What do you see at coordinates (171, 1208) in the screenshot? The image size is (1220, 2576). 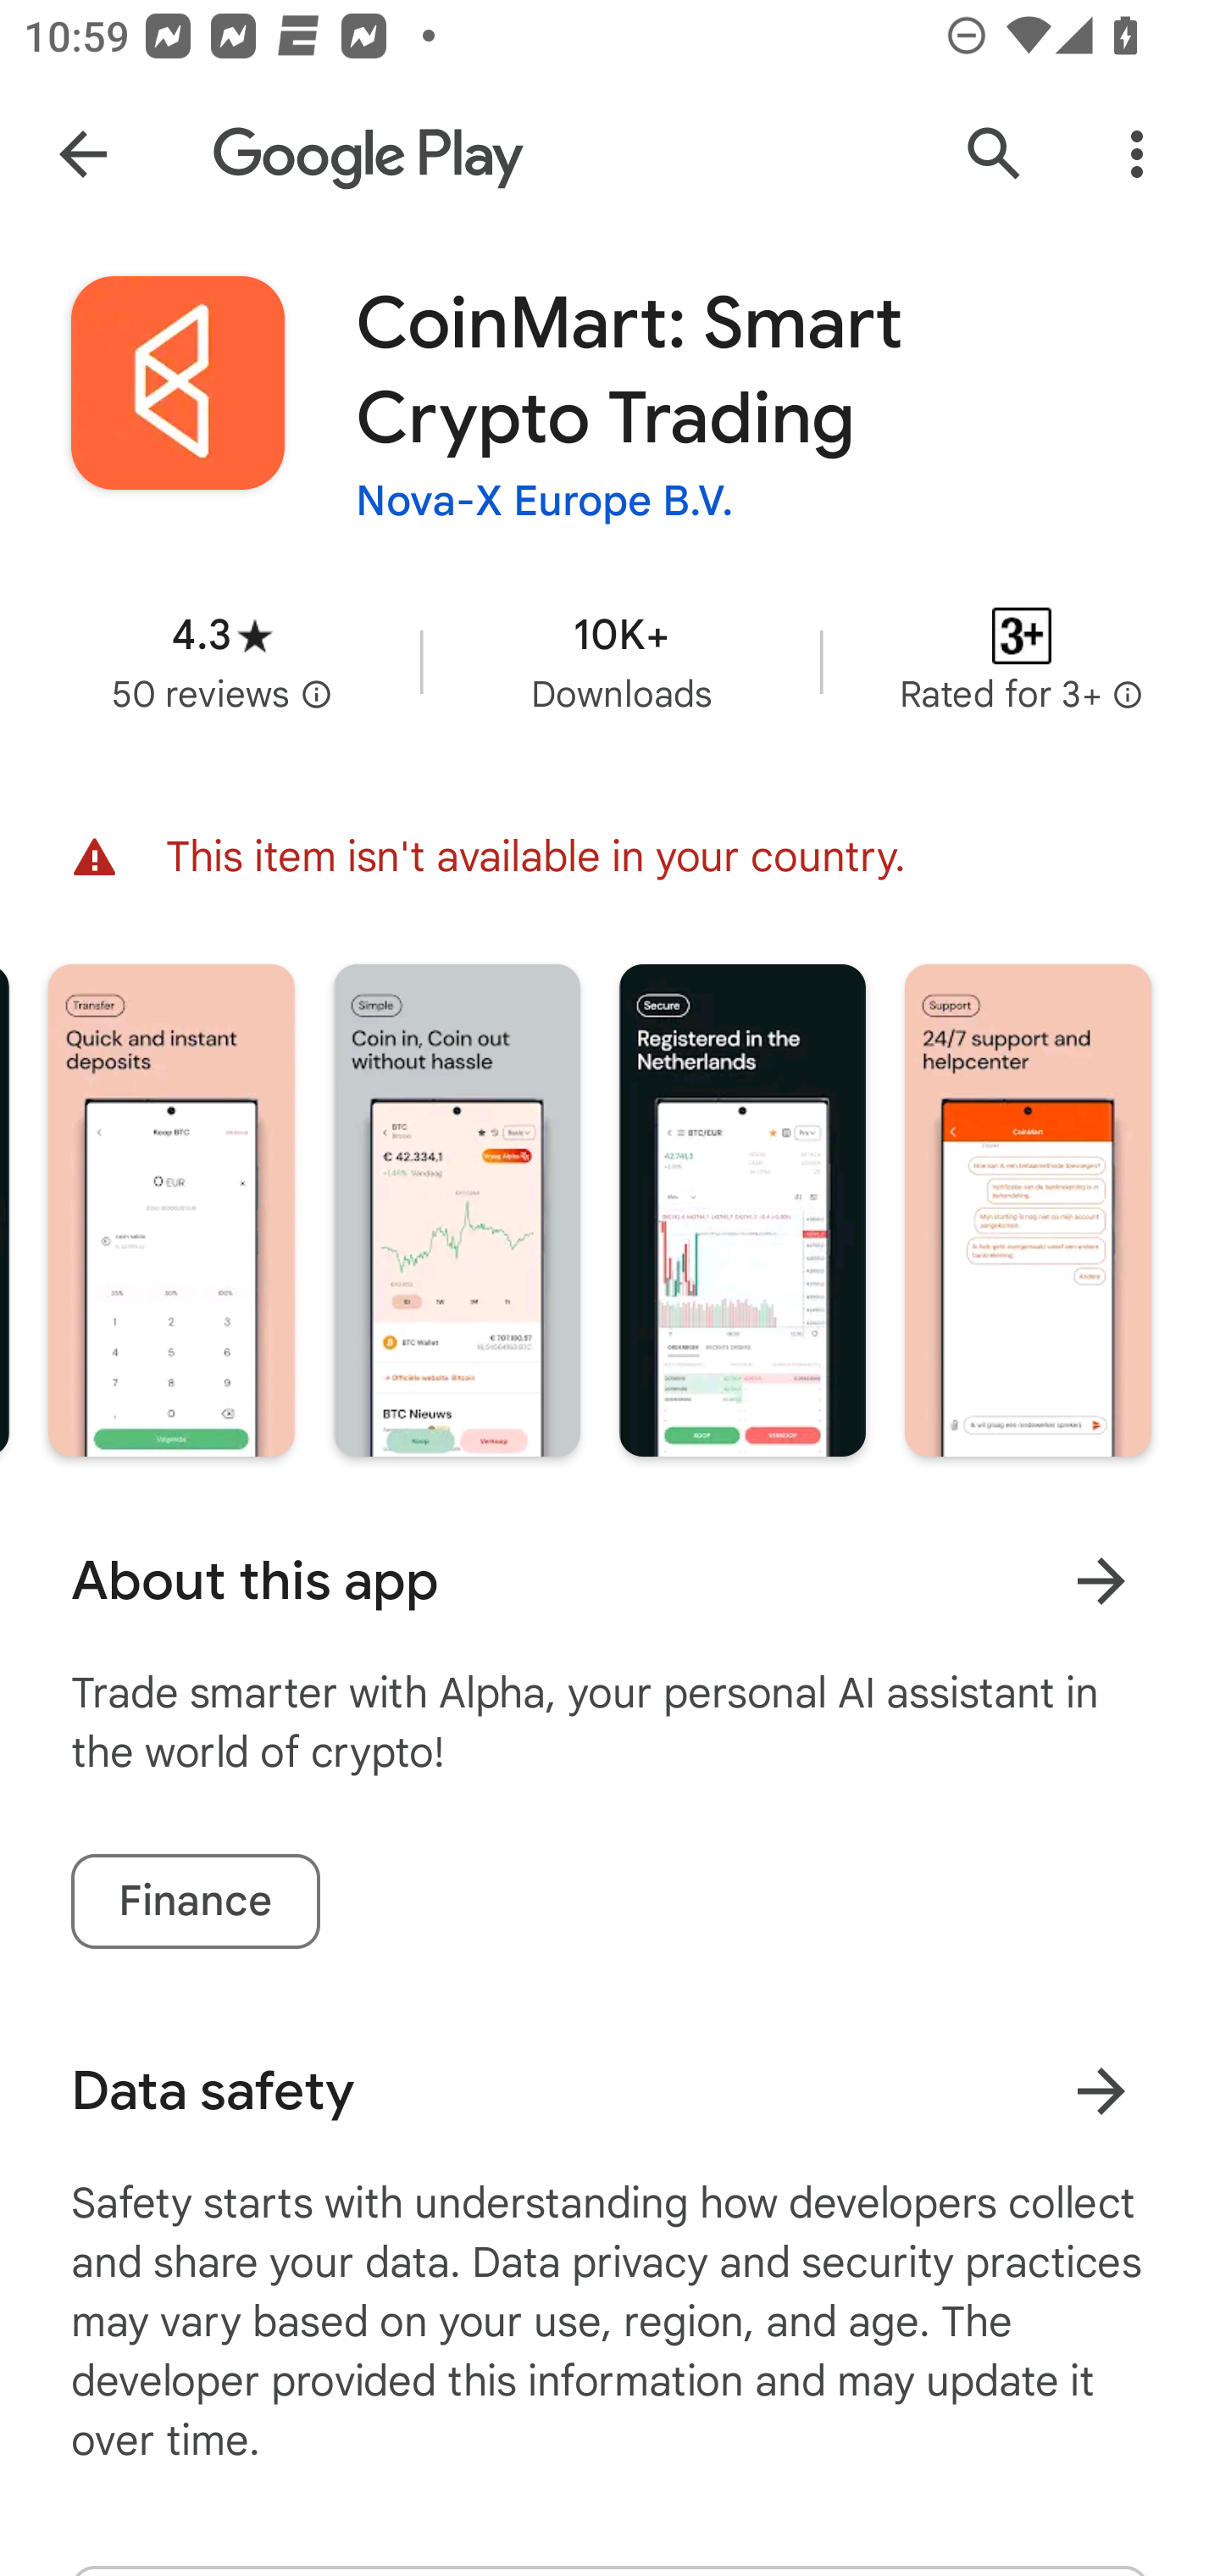 I see `Screenshot "4" of "7"` at bounding box center [171, 1208].